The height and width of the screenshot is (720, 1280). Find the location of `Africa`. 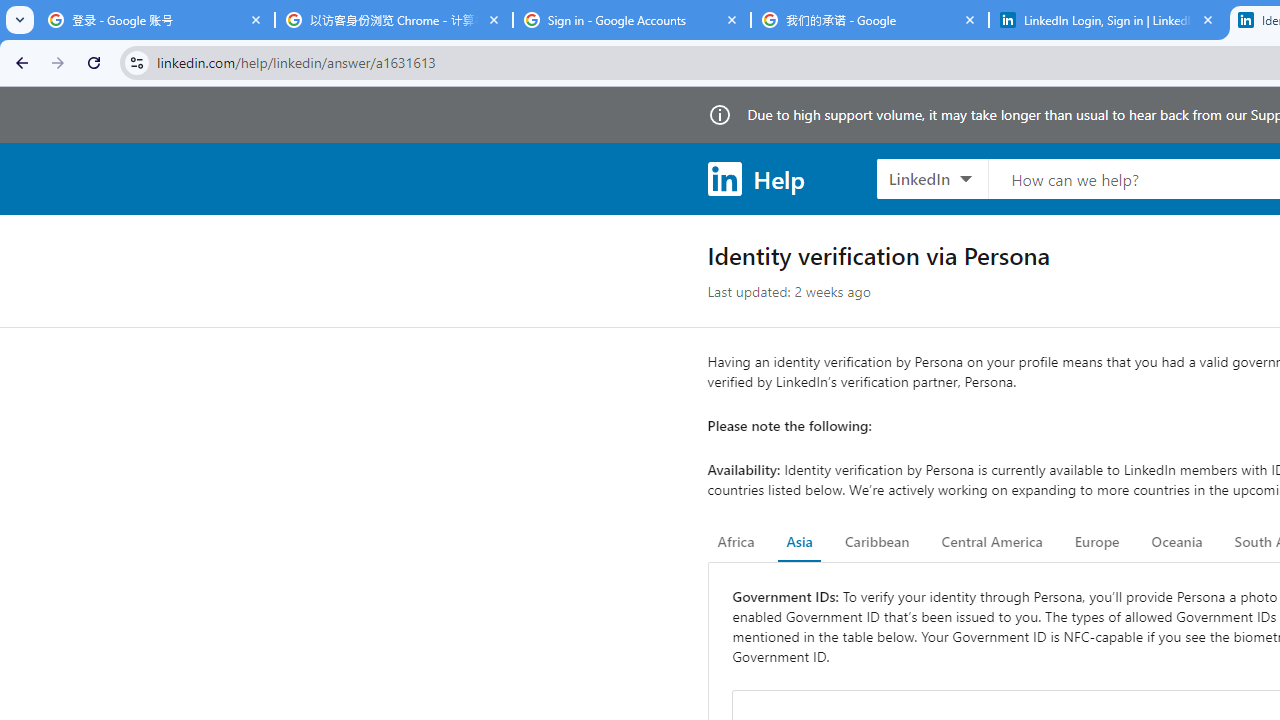

Africa is located at coordinates (736, 542).